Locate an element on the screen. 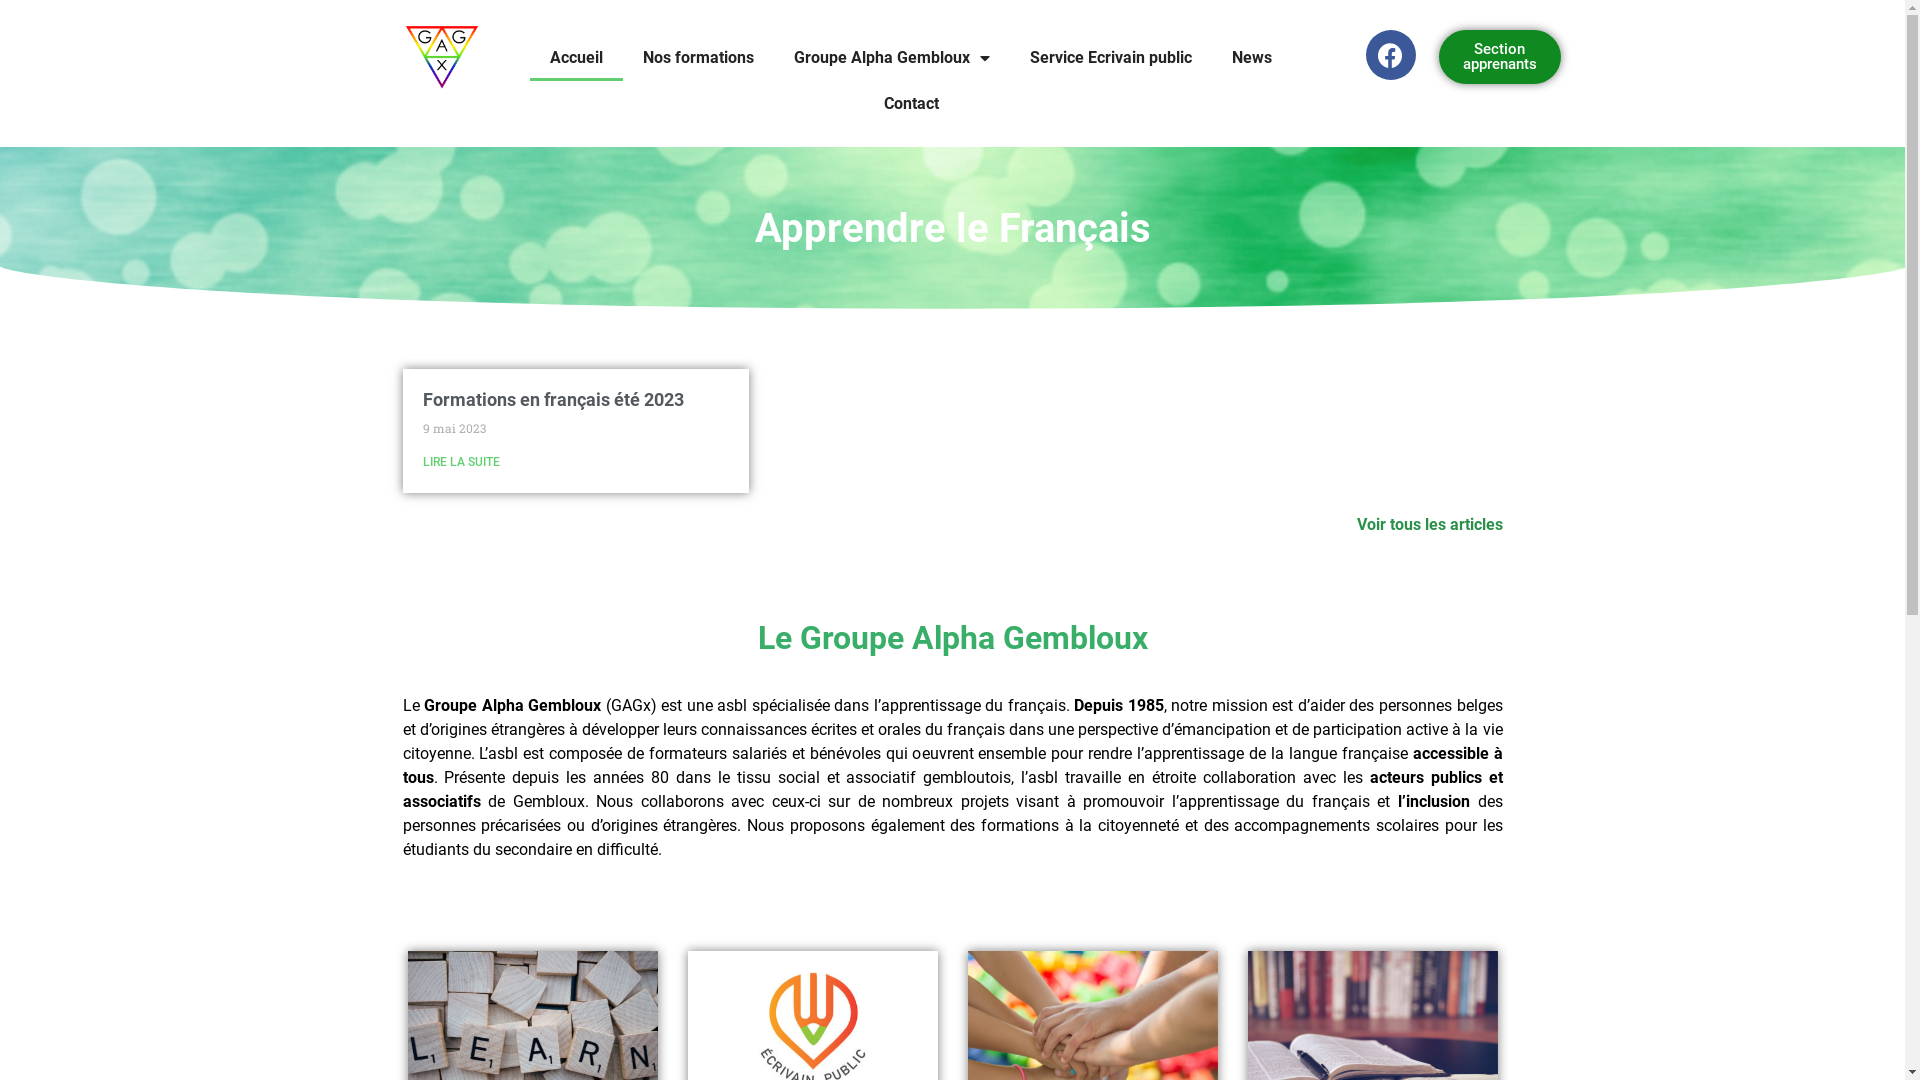  News is located at coordinates (1252, 58).